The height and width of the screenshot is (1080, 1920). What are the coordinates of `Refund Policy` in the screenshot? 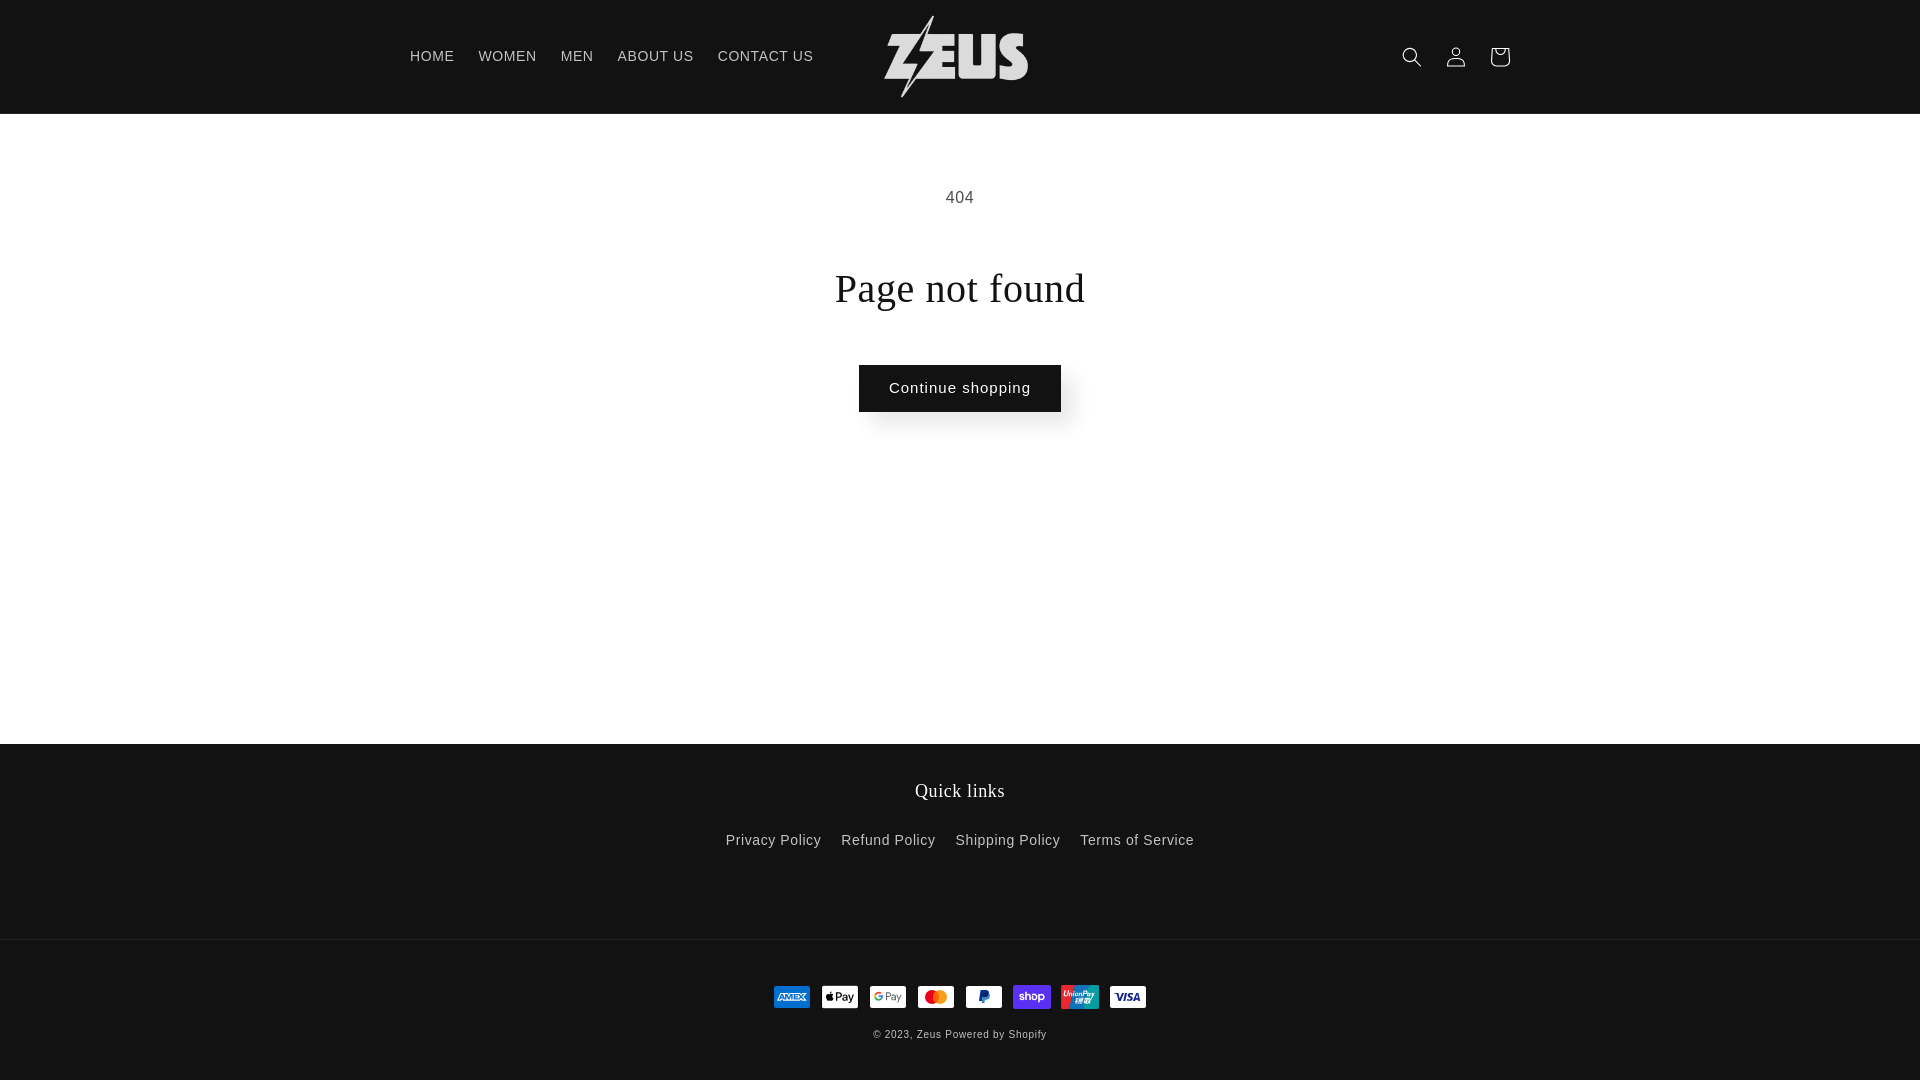 It's located at (888, 840).